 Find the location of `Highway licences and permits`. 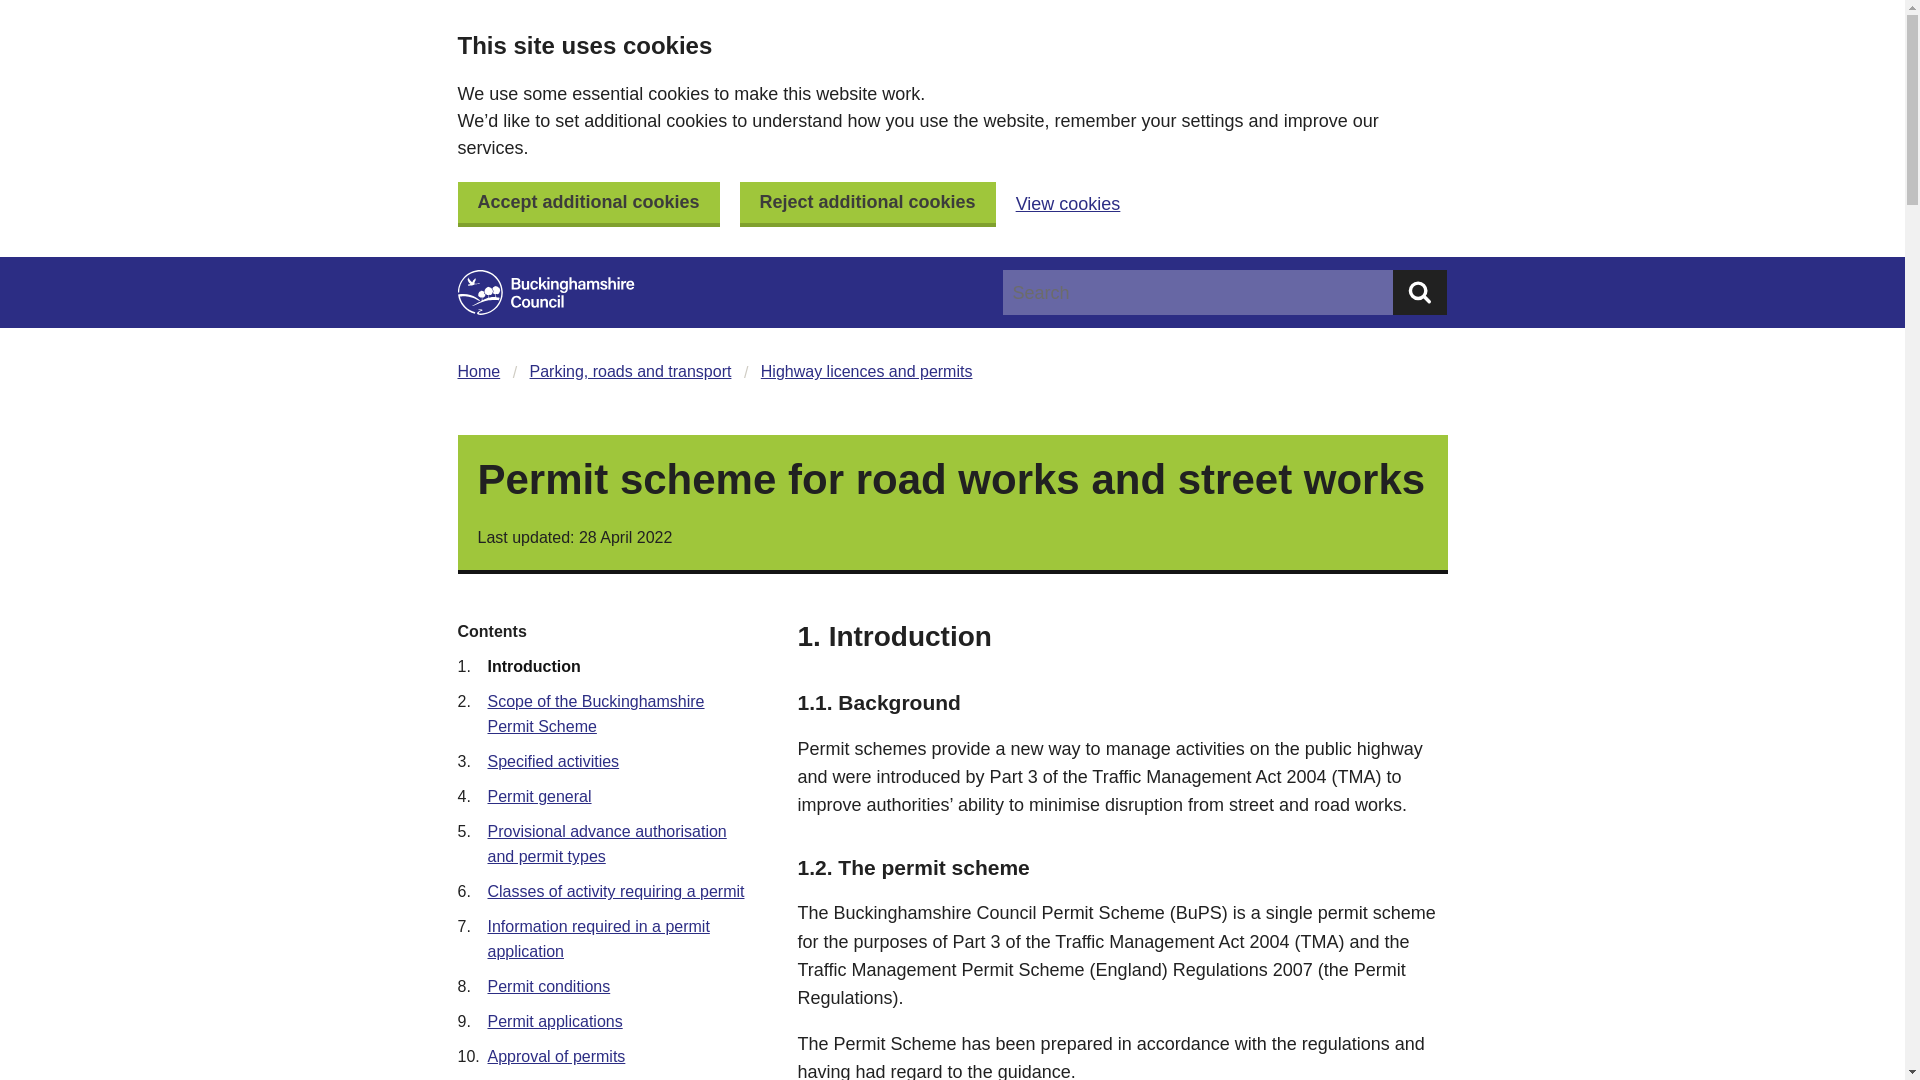

Highway licences and permits is located at coordinates (866, 371).